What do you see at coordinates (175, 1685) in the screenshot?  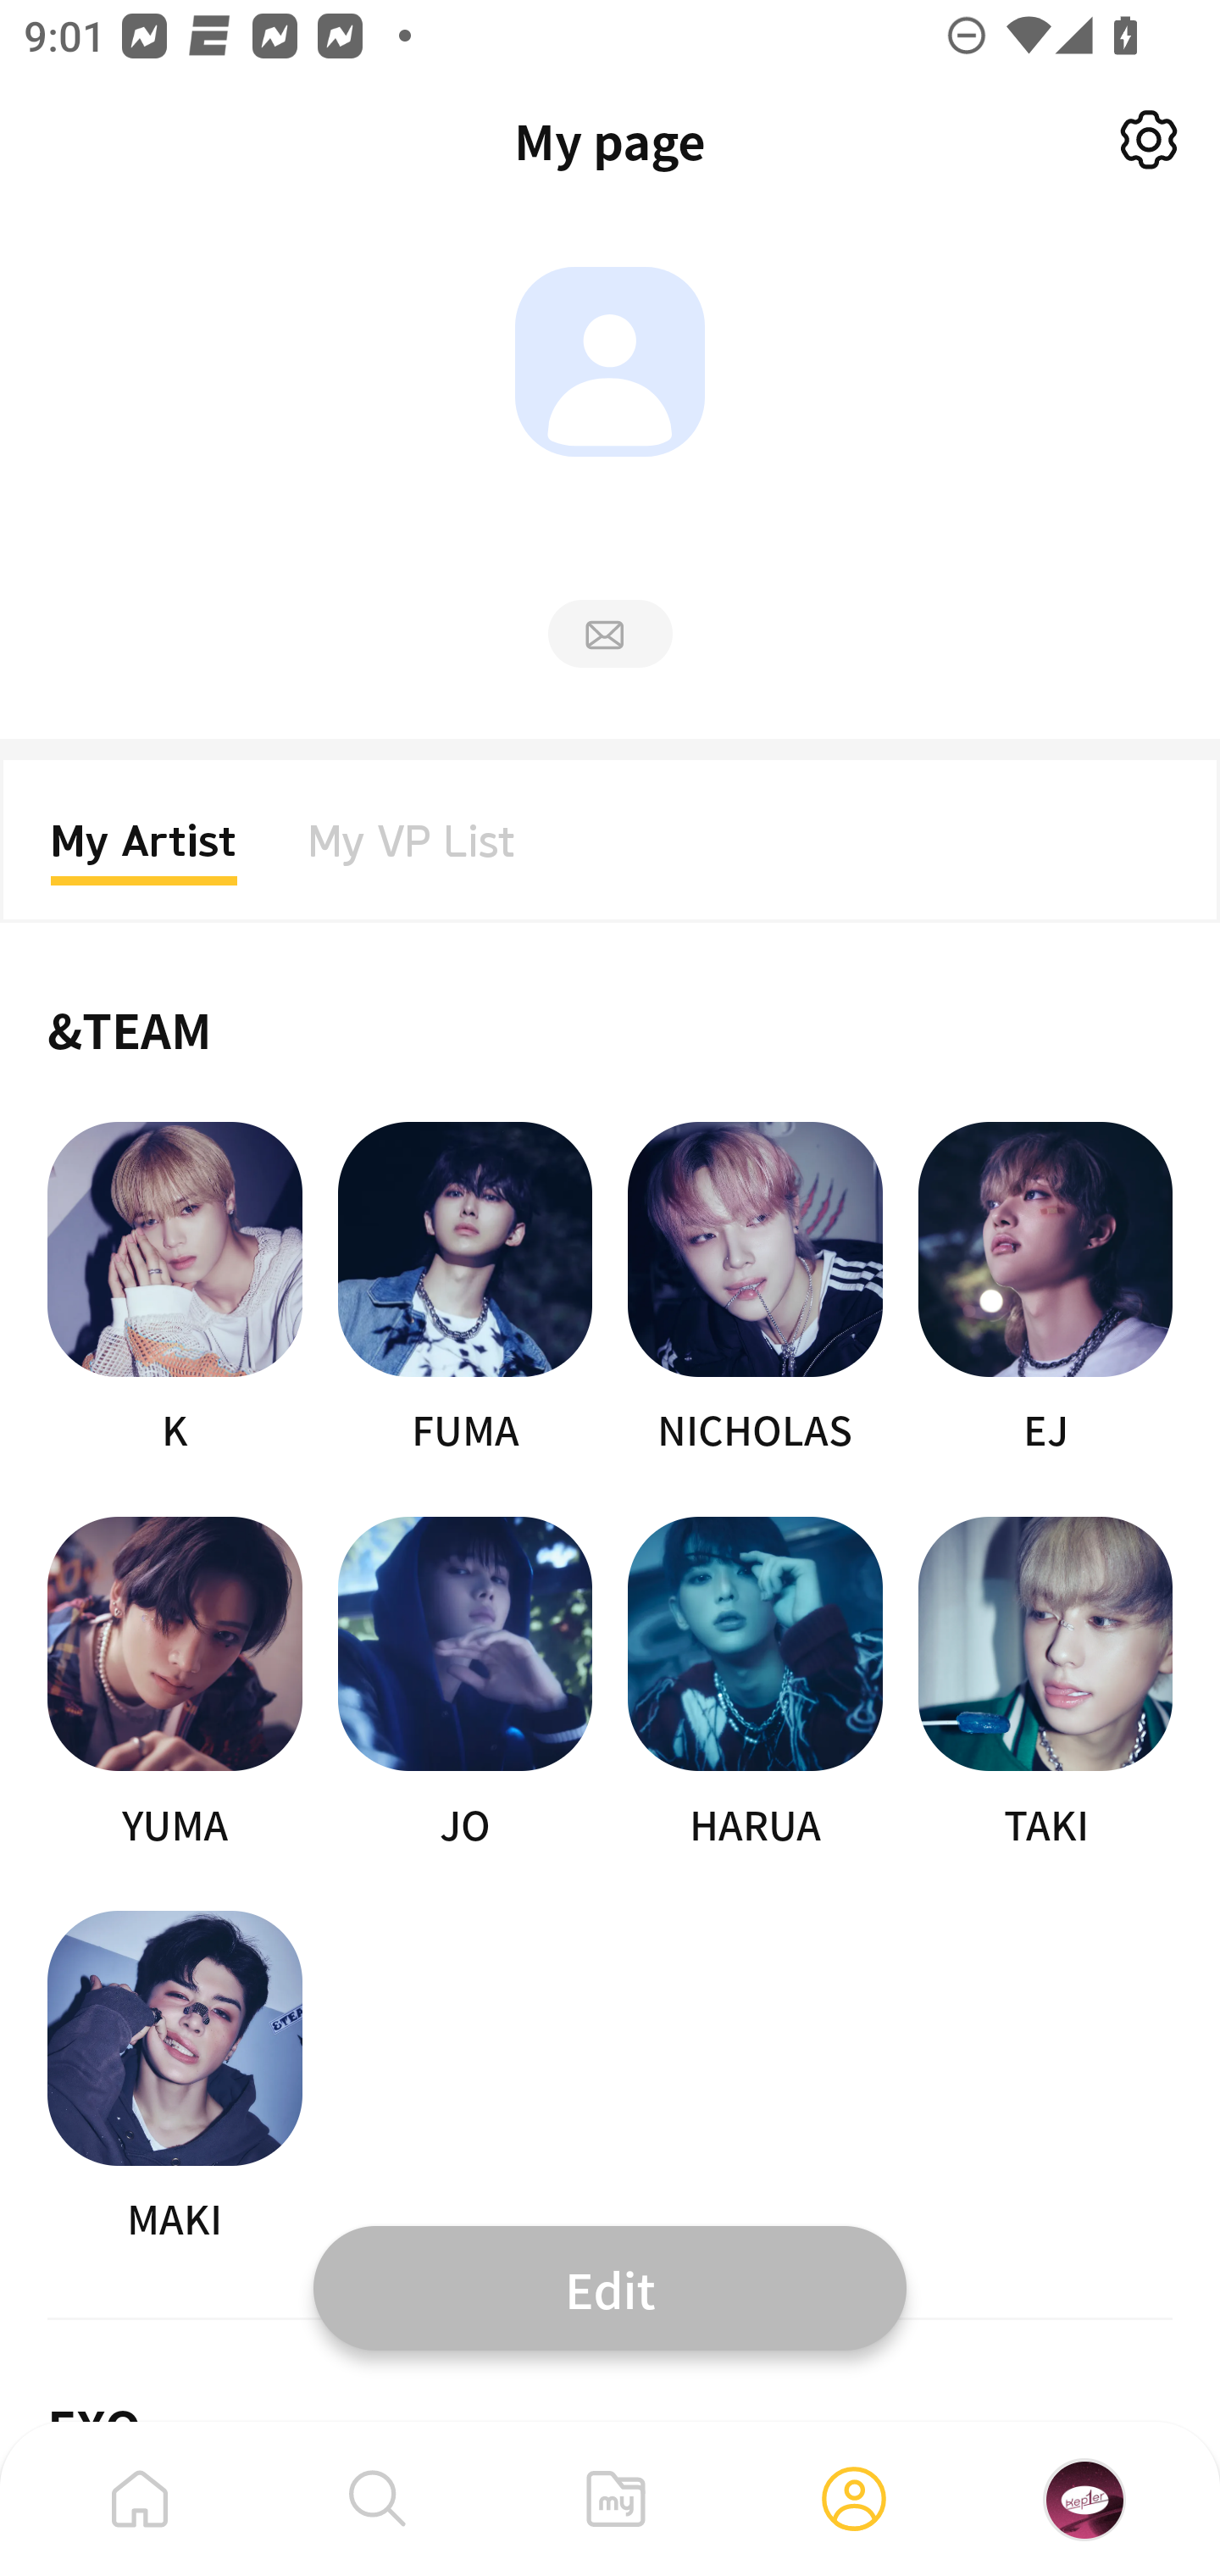 I see `YUMA` at bounding box center [175, 1685].